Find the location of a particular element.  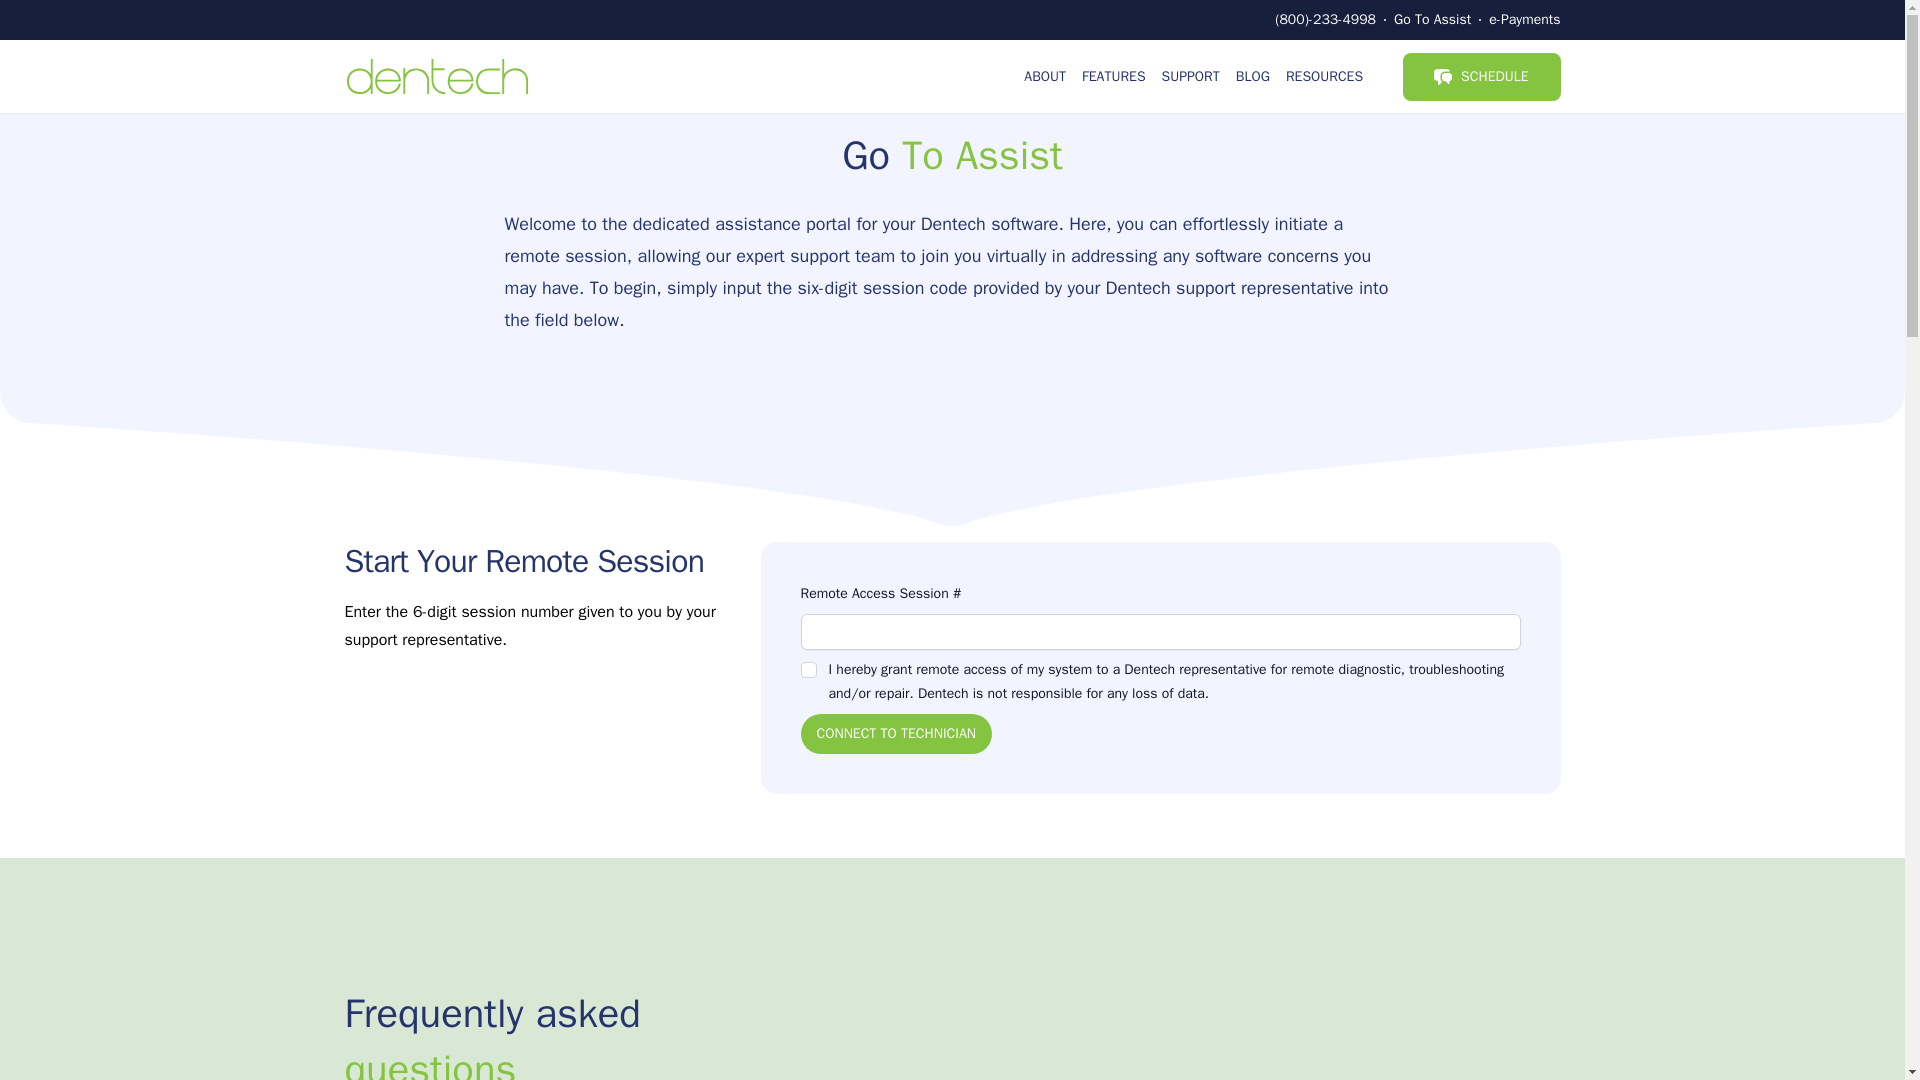

SUPPORT is located at coordinates (1190, 76).